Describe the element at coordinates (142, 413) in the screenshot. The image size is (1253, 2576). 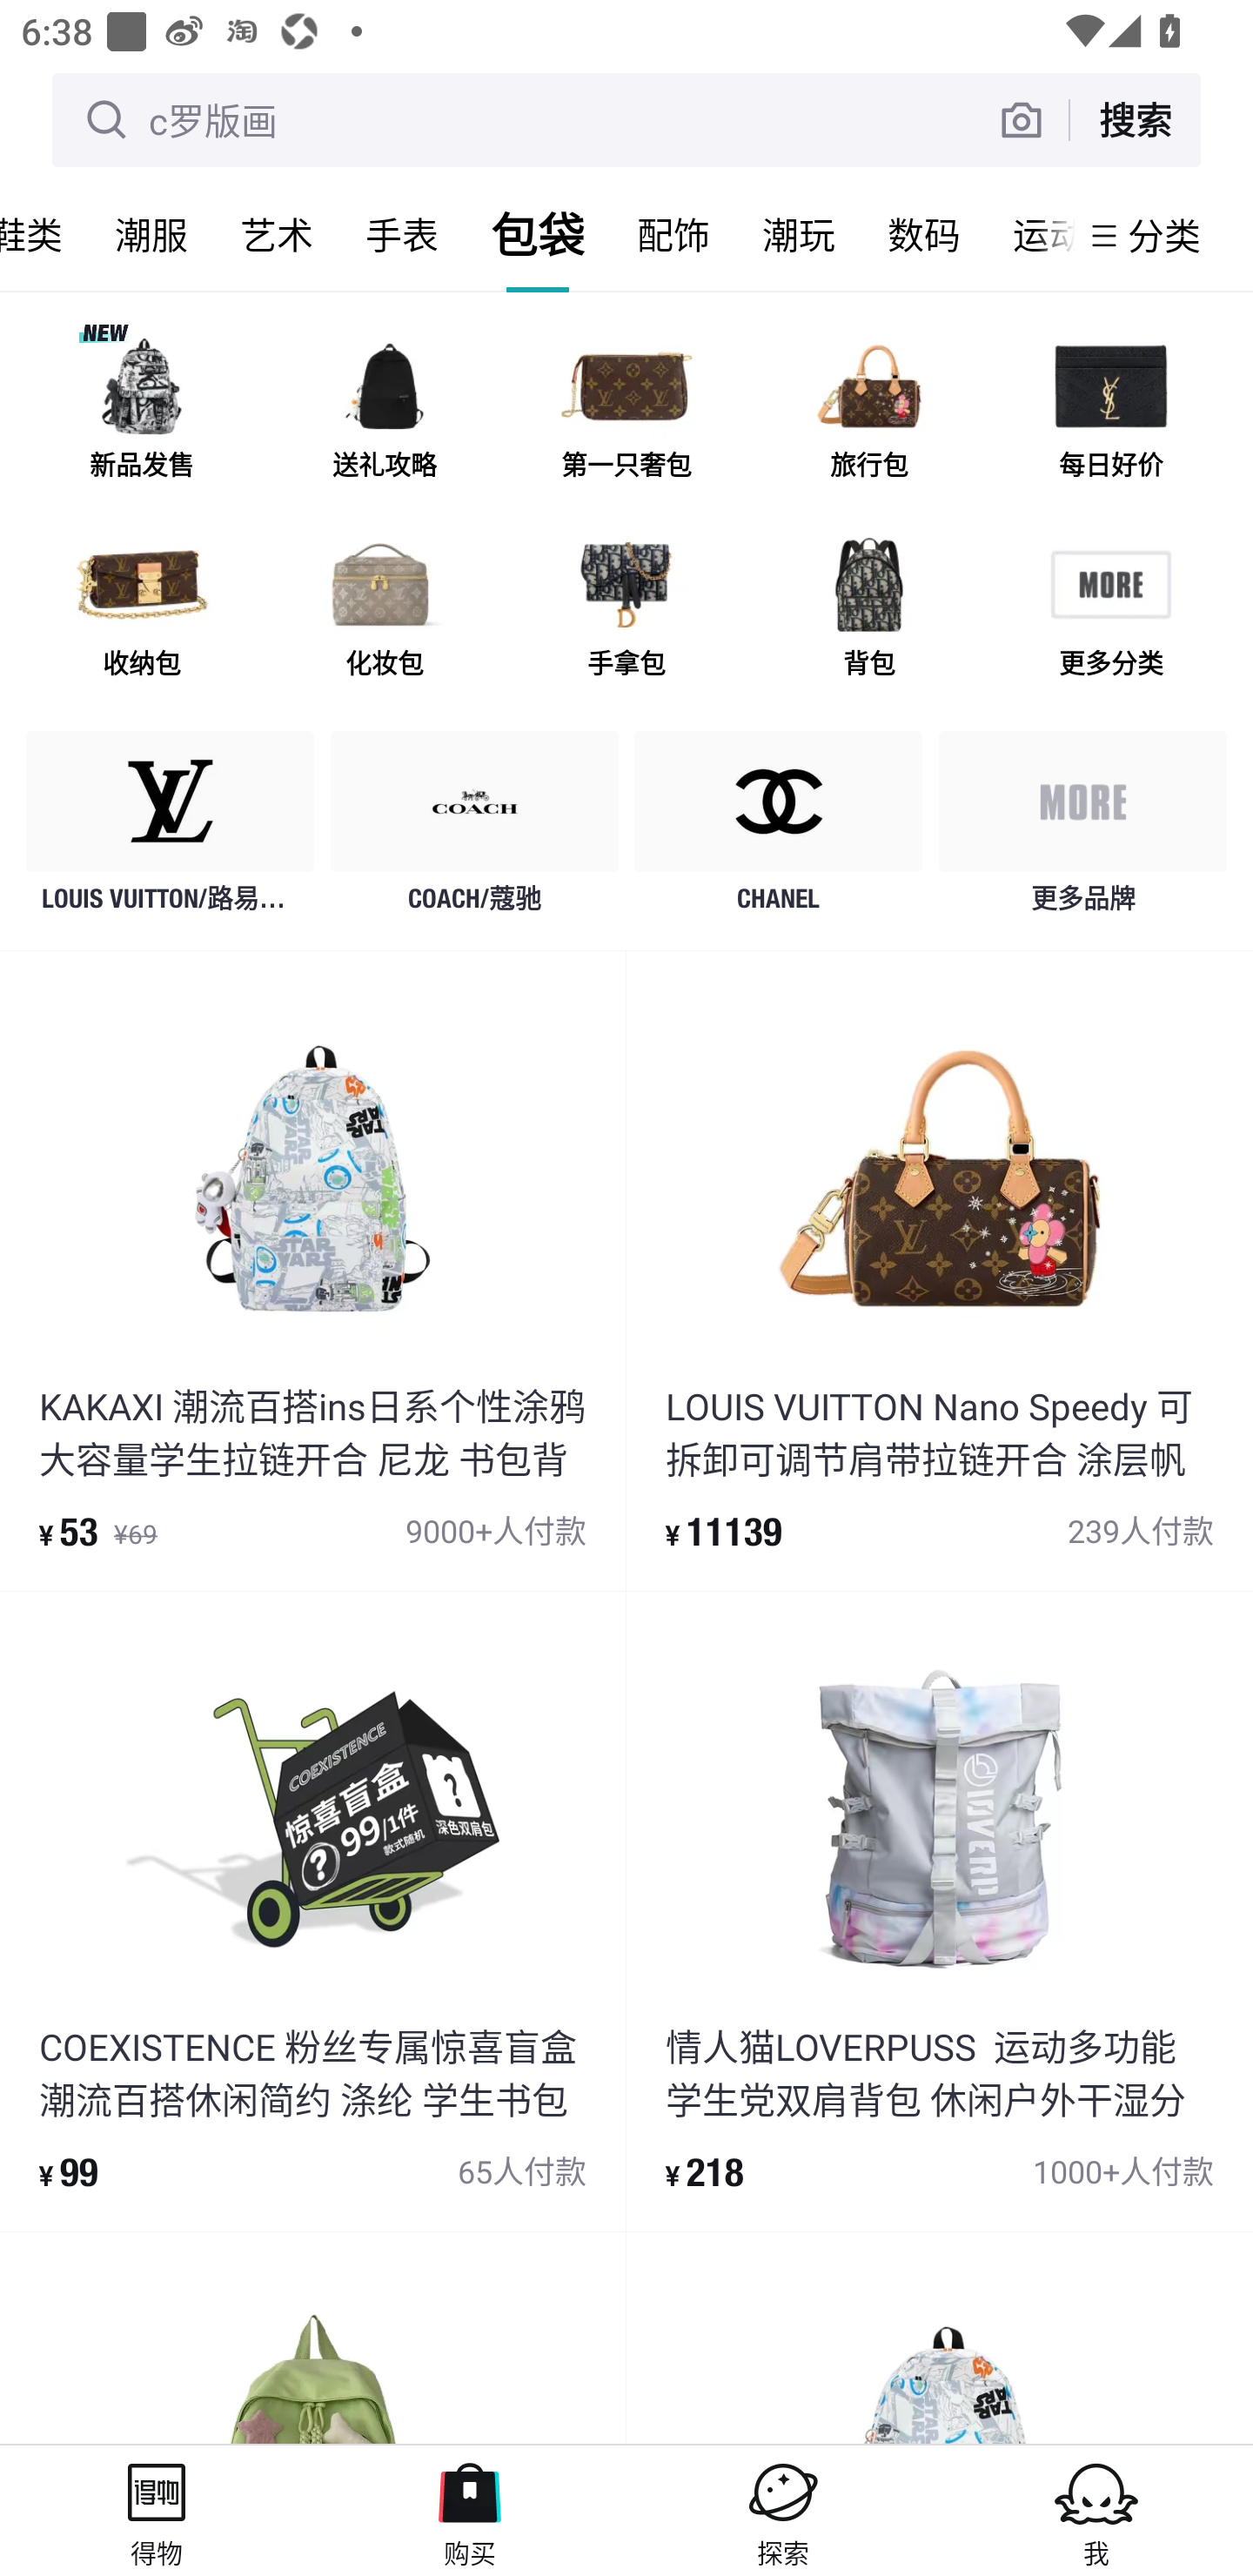
I see `新品发售` at that location.